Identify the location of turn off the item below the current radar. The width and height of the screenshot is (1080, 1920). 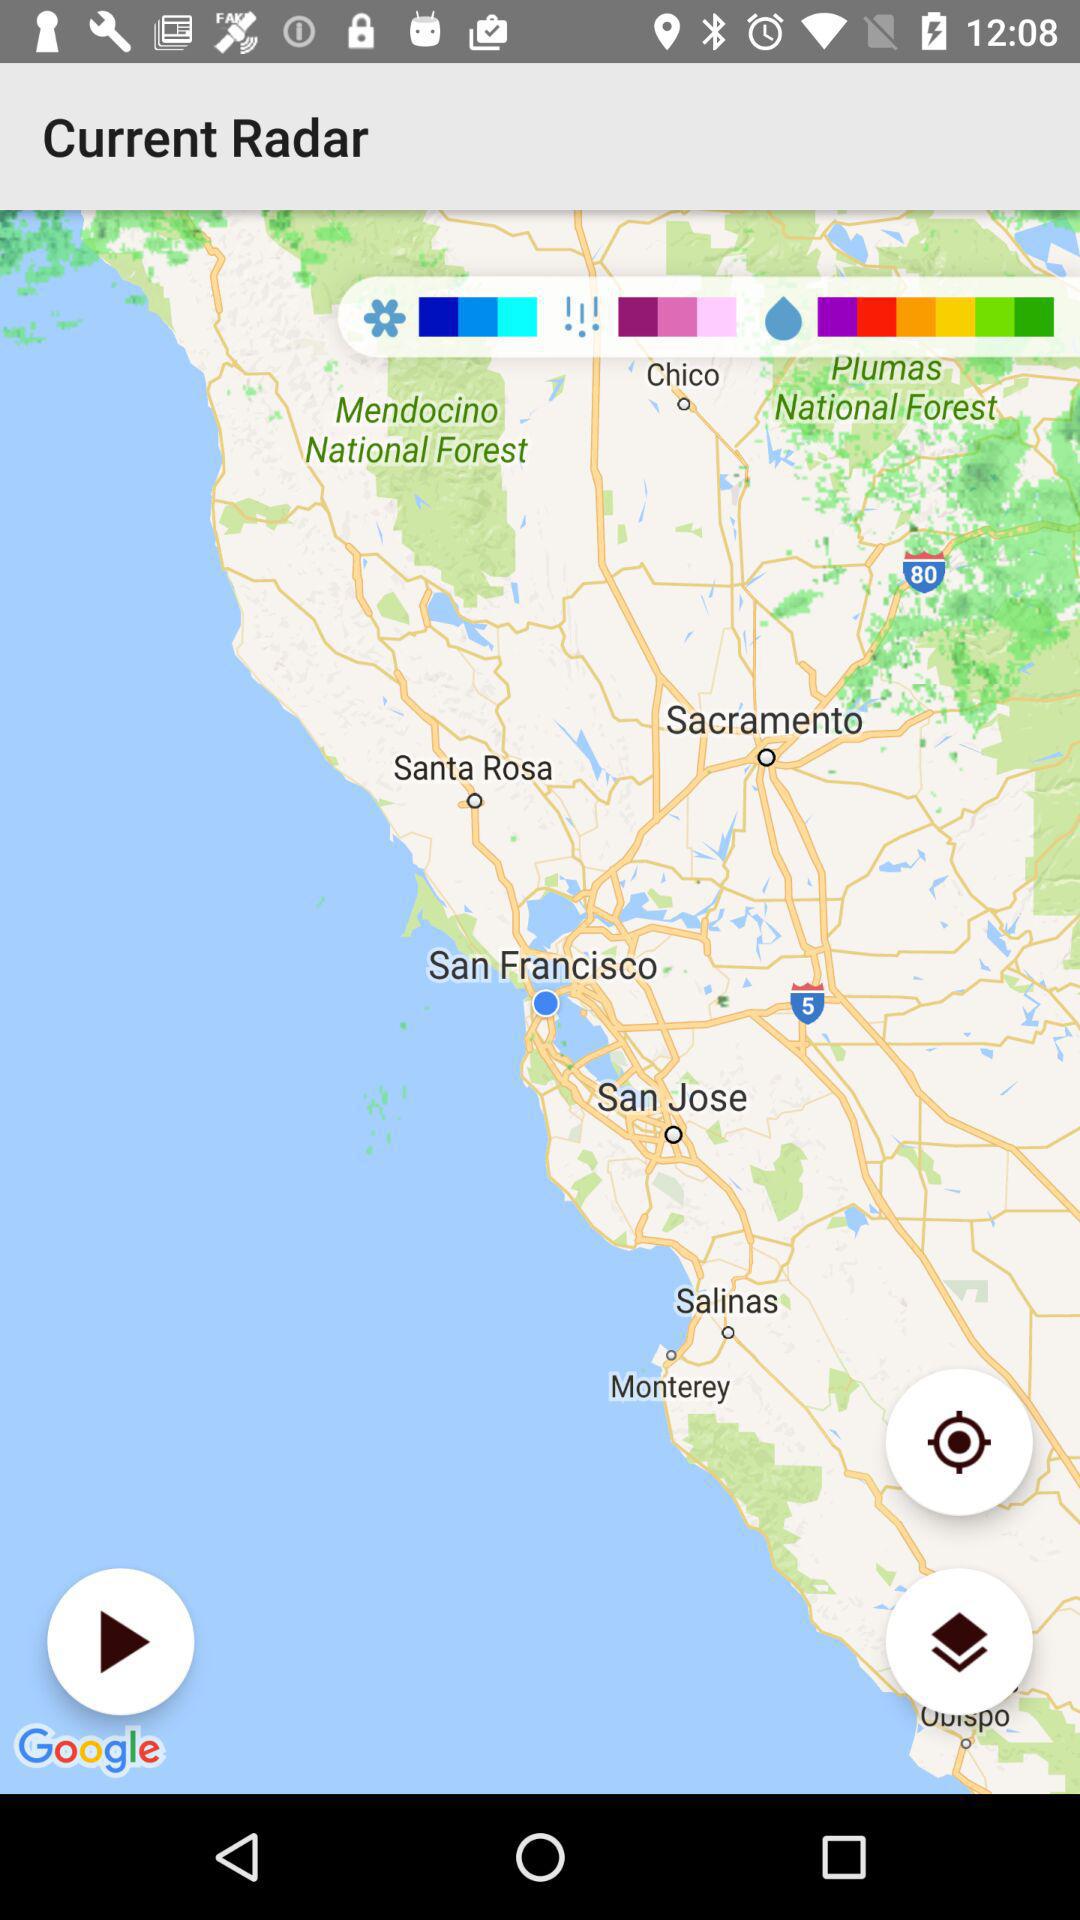
(120, 1642).